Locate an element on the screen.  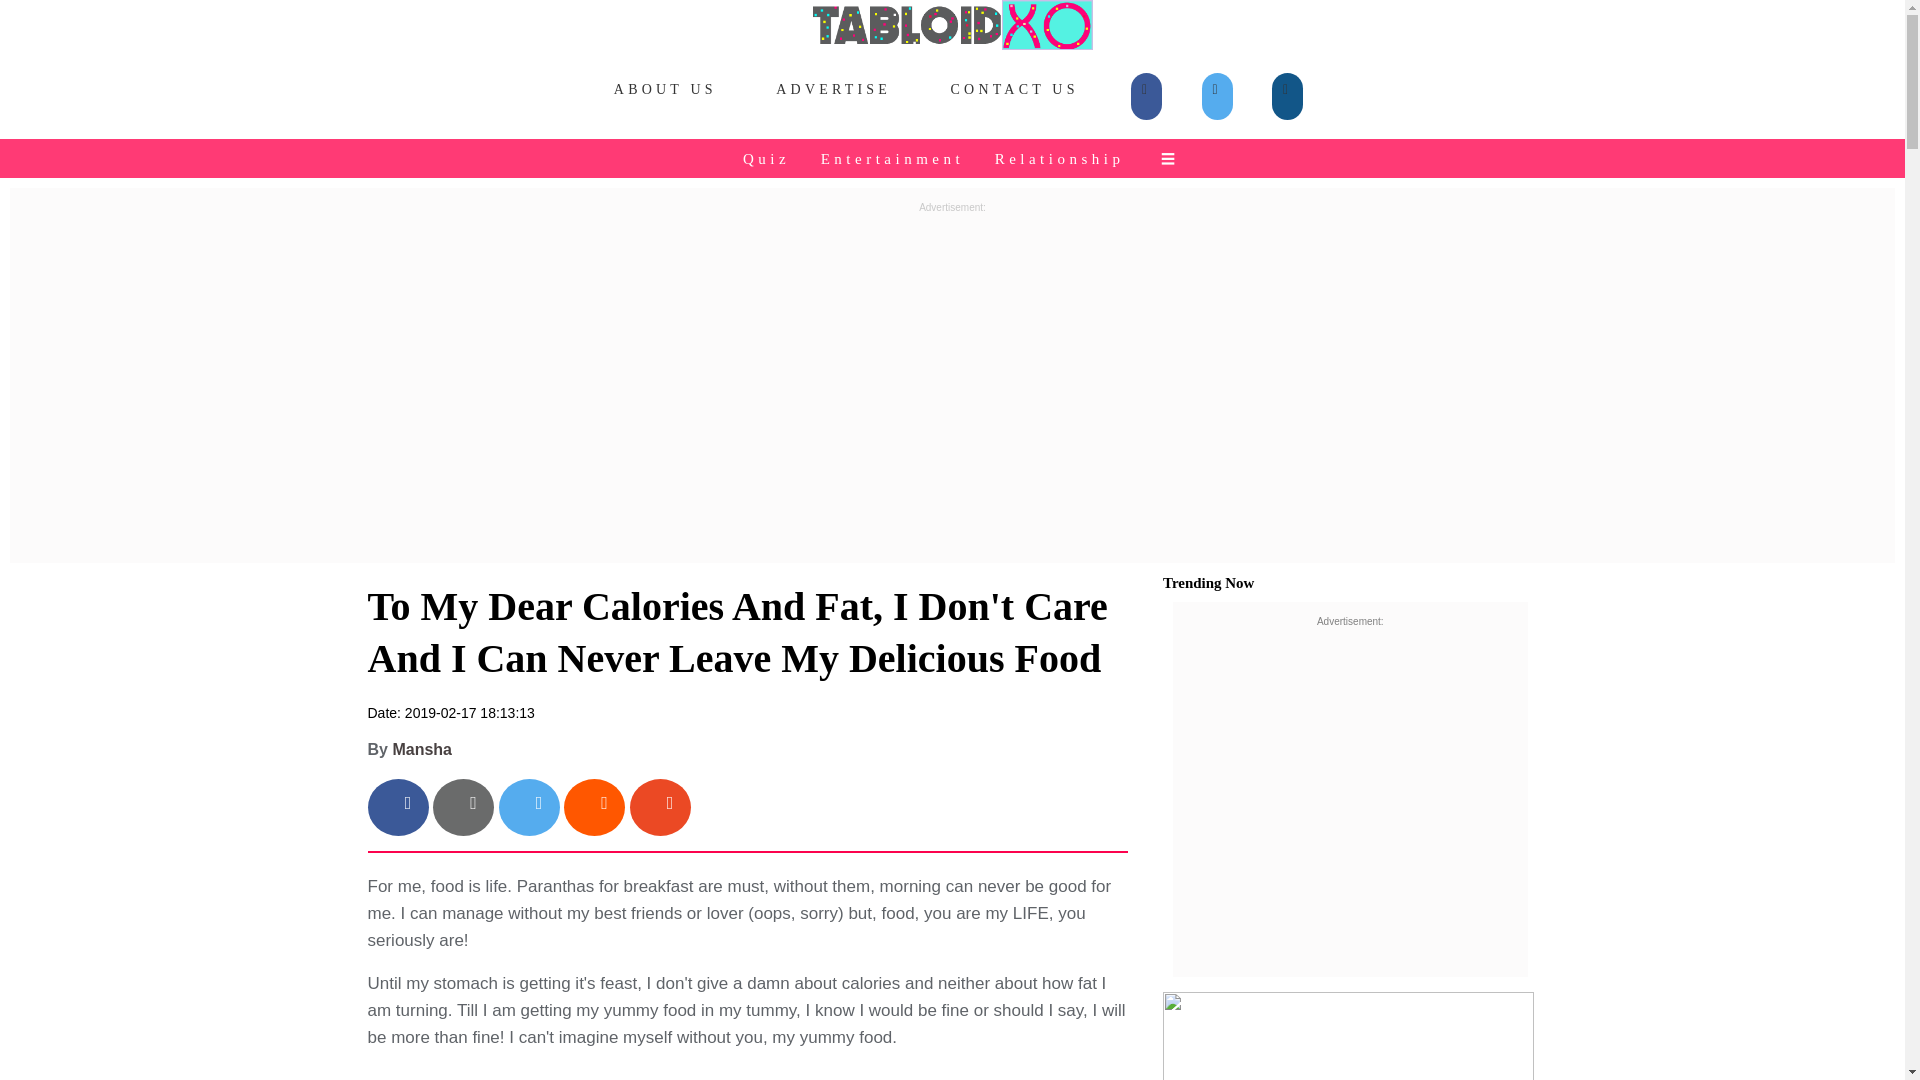
CONTACT US is located at coordinates (1014, 90).